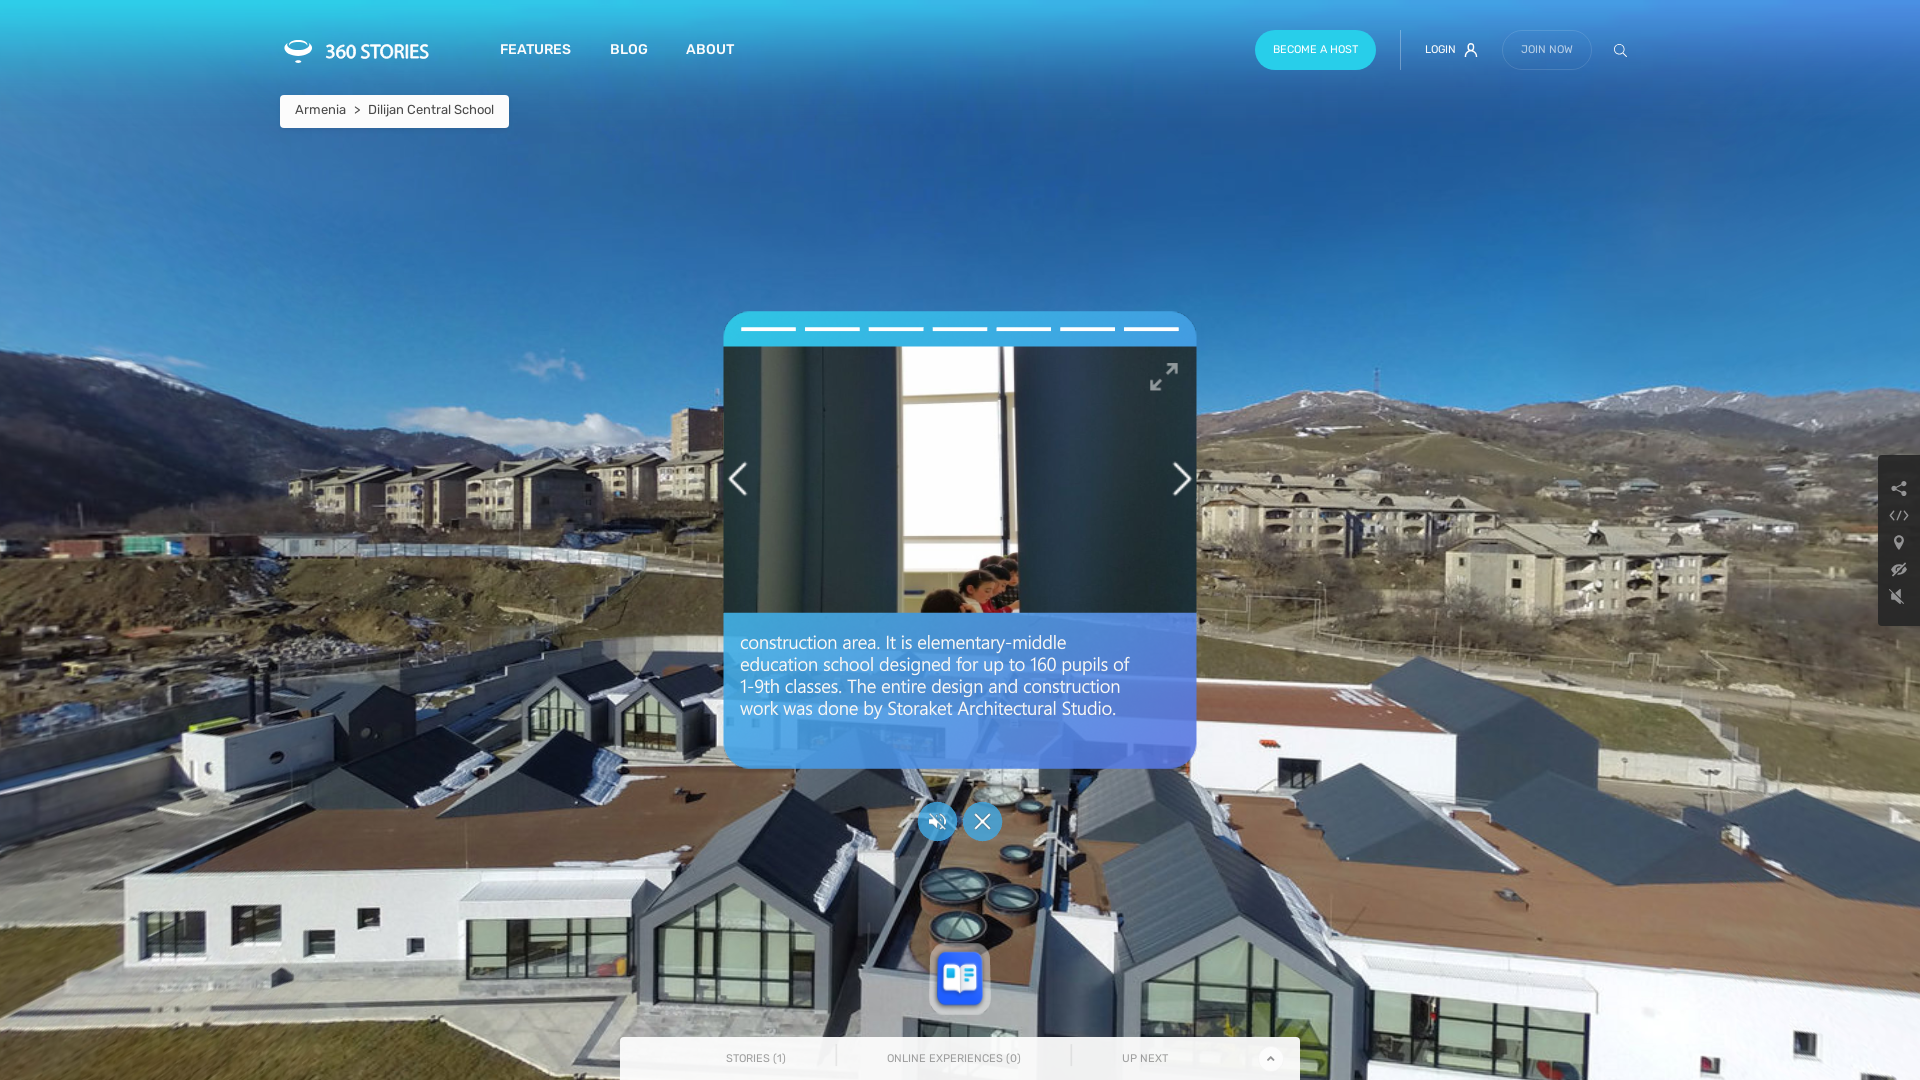  What do you see at coordinates (756, 1058) in the screenshot?
I see `STORIES (1)` at bounding box center [756, 1058].